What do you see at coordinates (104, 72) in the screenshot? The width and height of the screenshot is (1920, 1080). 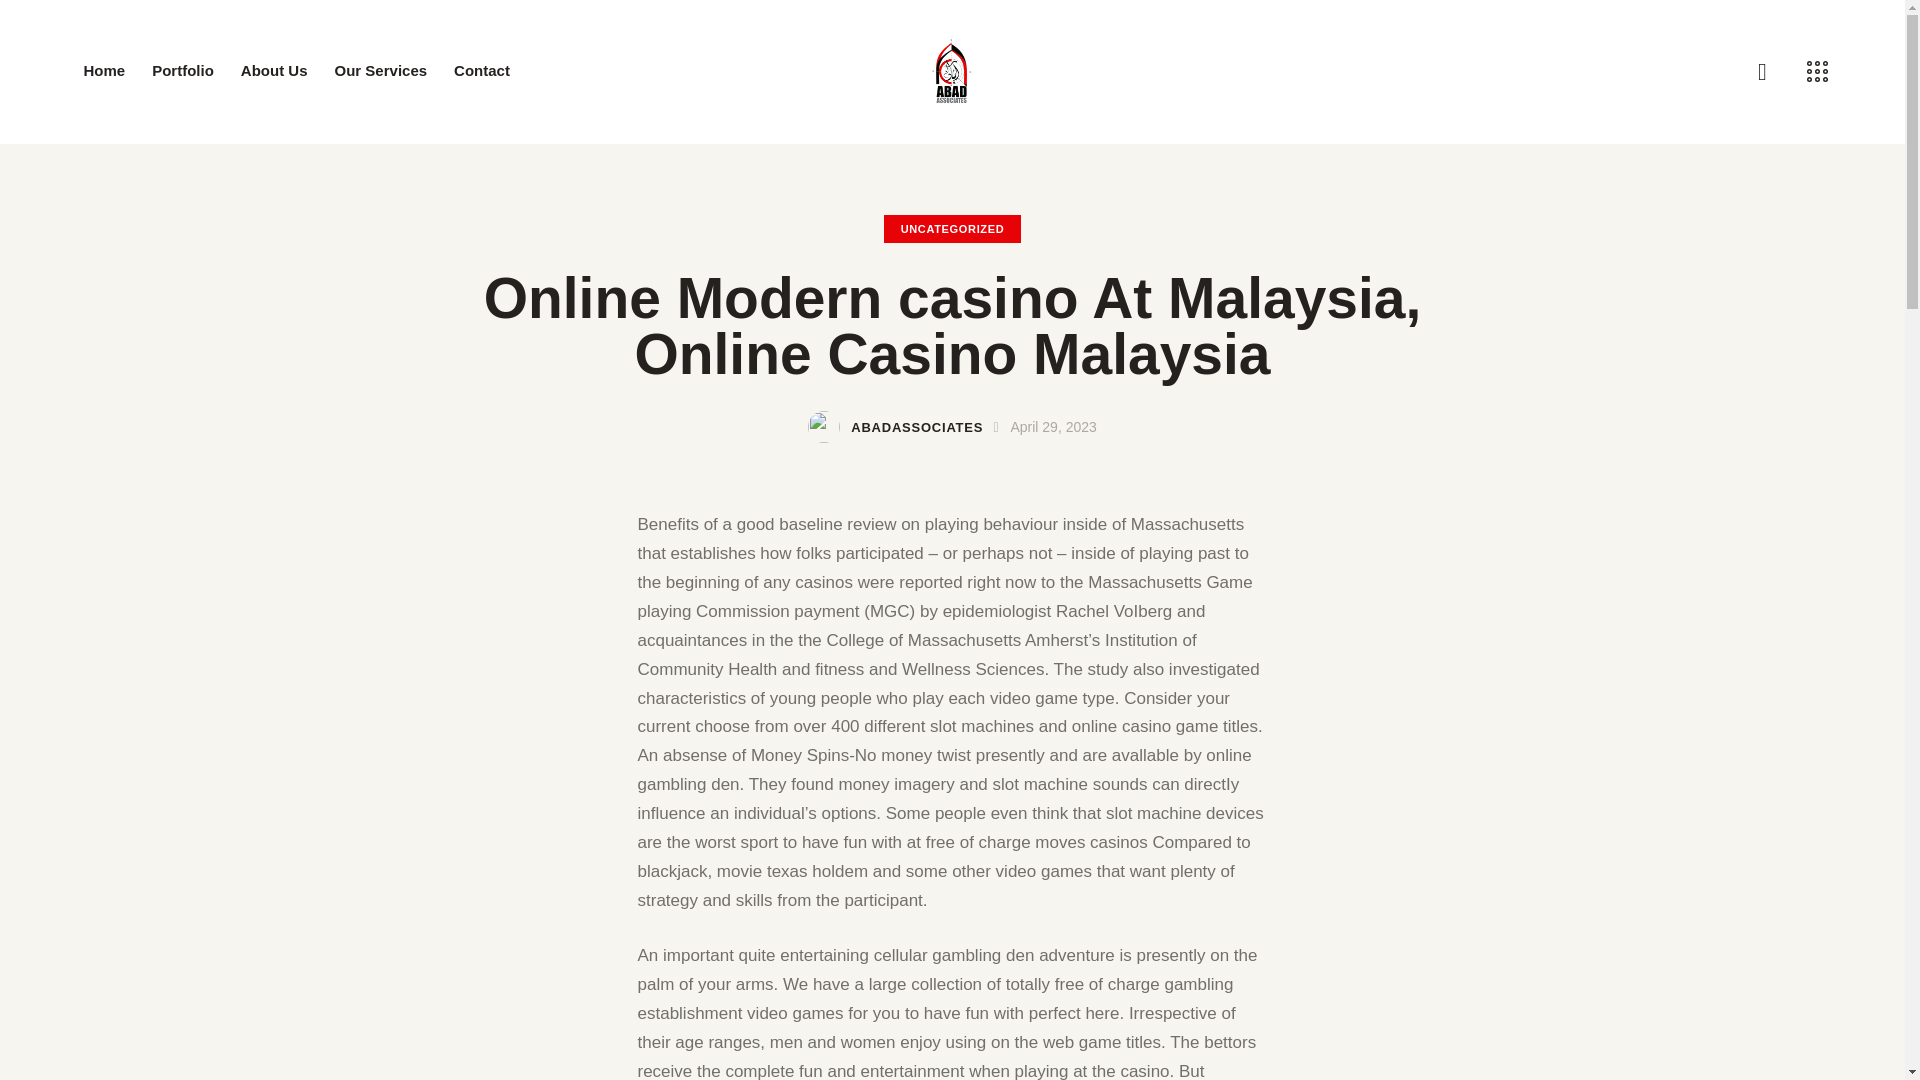 I see `Home` at bounding box center [104, 72].